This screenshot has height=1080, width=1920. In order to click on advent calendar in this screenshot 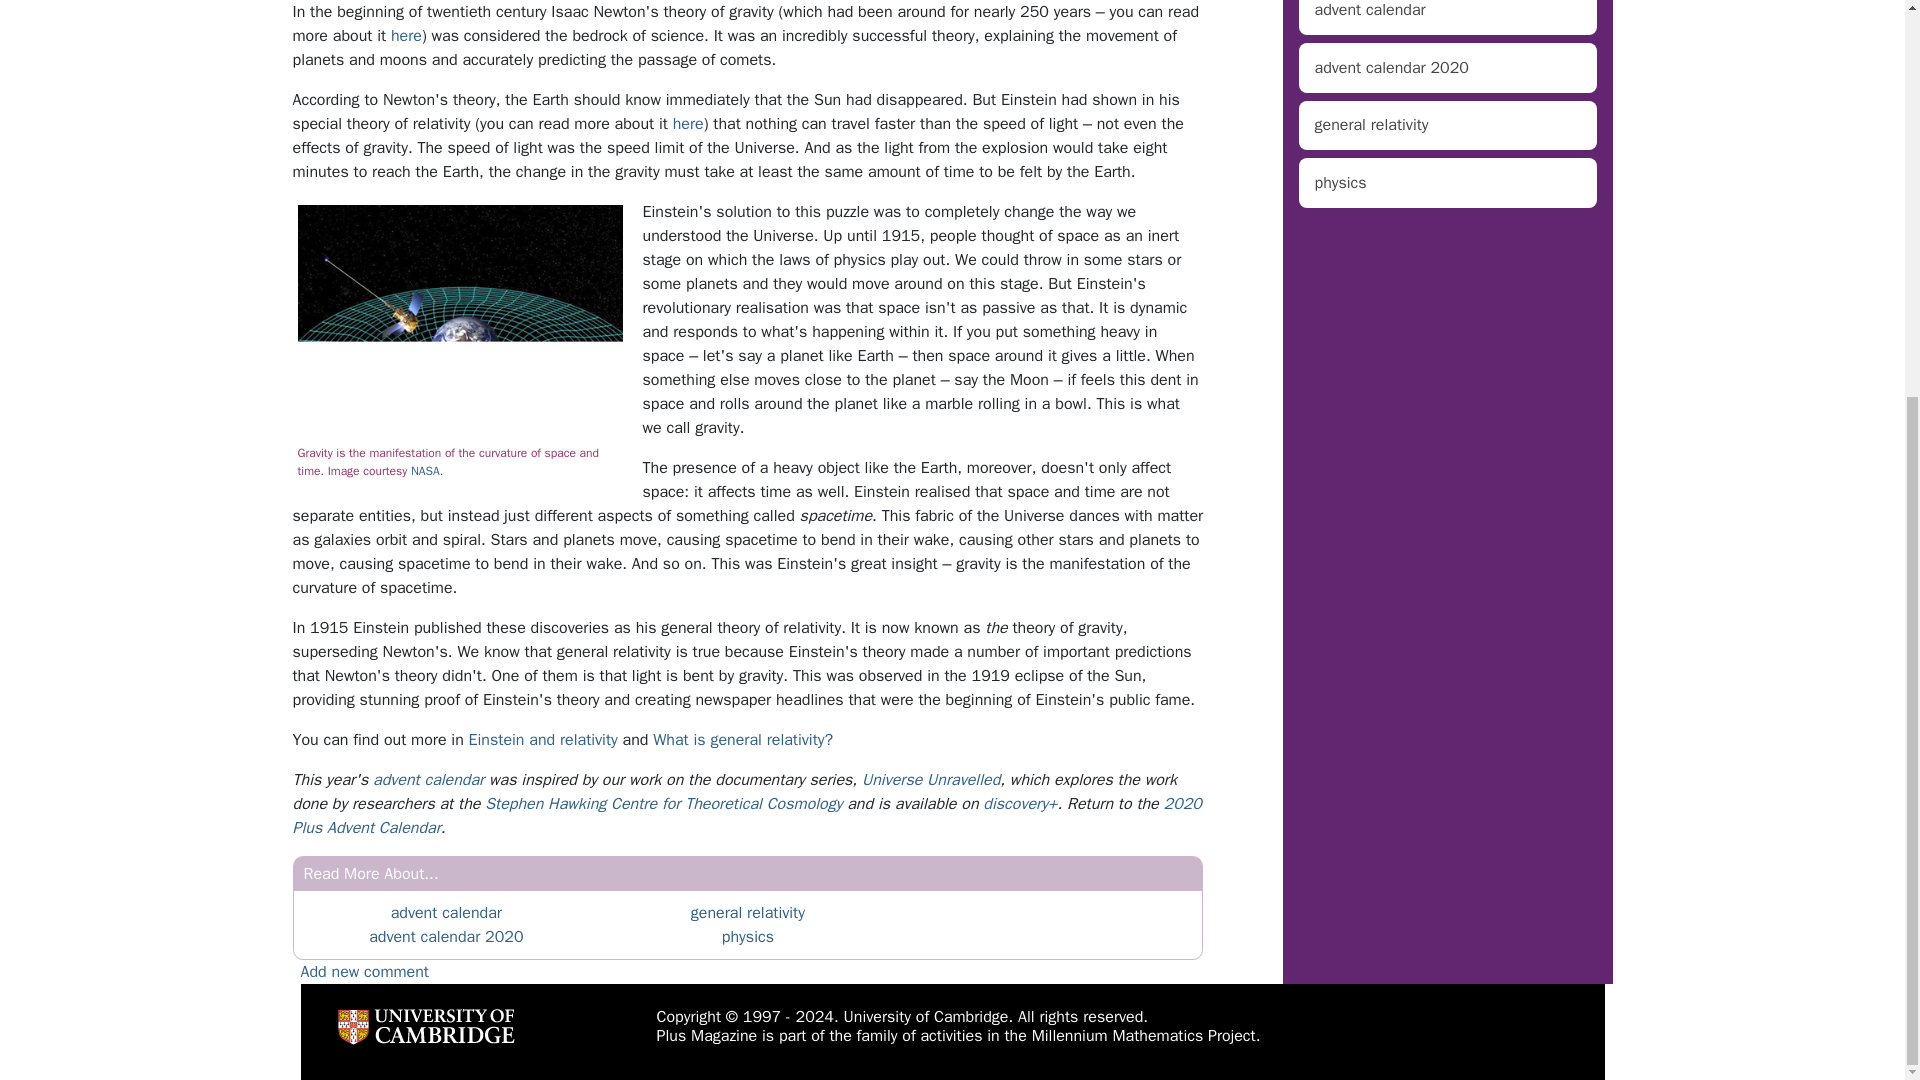, I will do `click(446, 912)`.